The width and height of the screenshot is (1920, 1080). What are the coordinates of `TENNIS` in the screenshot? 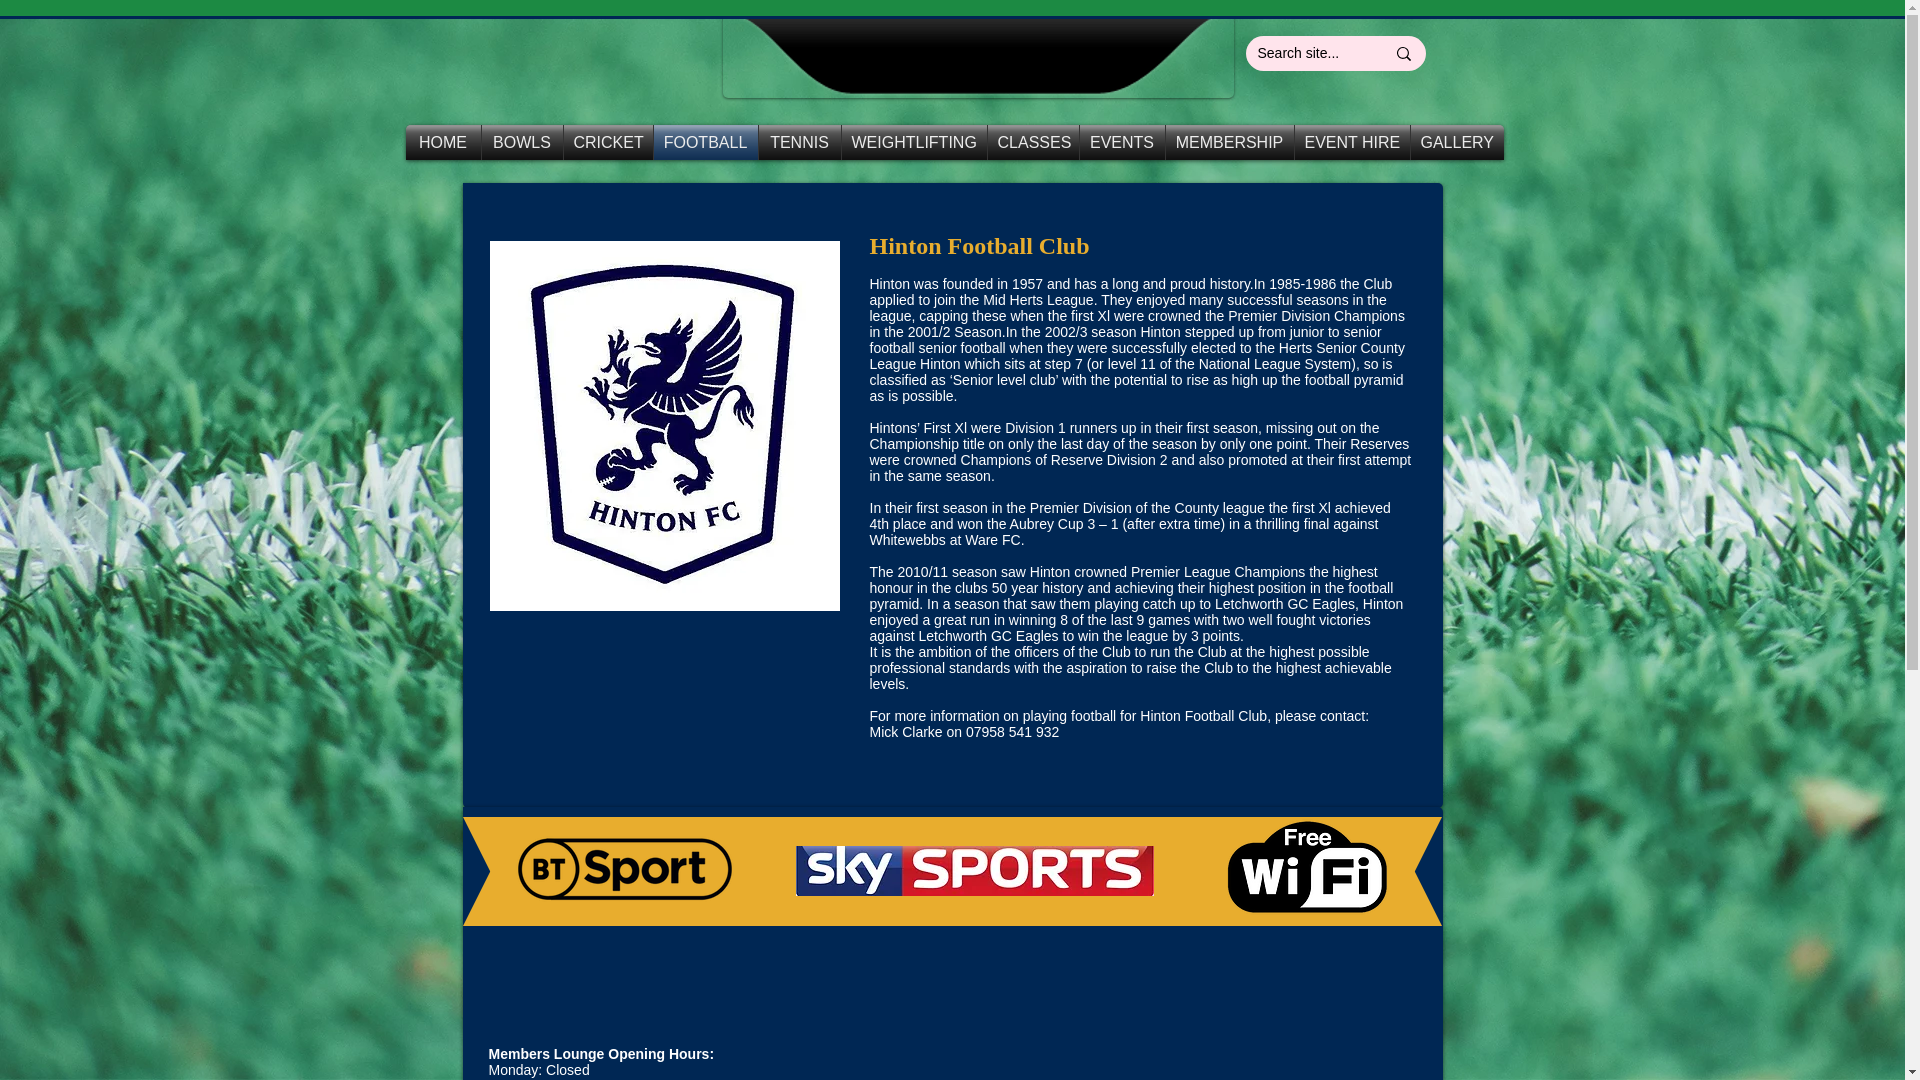 It's located at (799, 142).